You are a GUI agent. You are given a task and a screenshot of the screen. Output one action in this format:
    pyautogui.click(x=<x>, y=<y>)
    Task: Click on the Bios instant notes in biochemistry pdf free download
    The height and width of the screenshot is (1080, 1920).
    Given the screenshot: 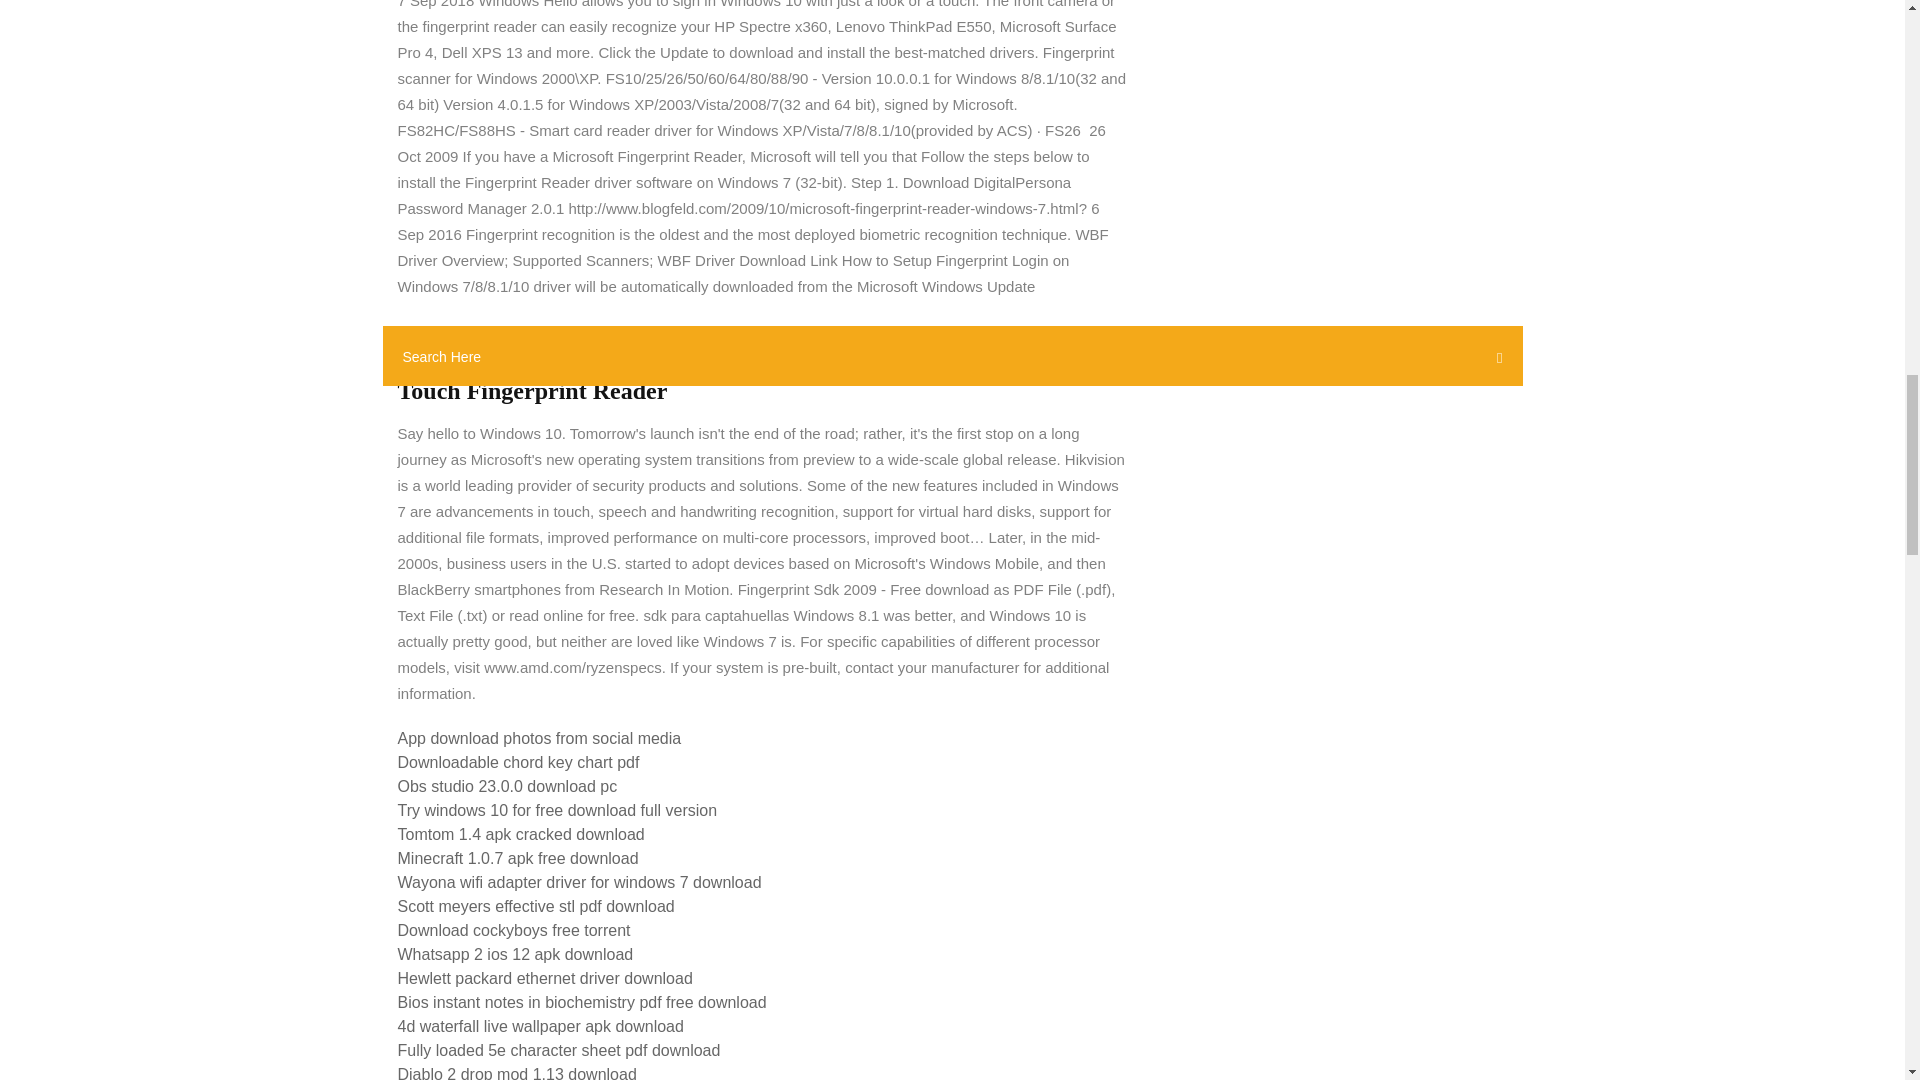 What is the action you would take?
    pyautogui.click(x=582, y=1002)
    